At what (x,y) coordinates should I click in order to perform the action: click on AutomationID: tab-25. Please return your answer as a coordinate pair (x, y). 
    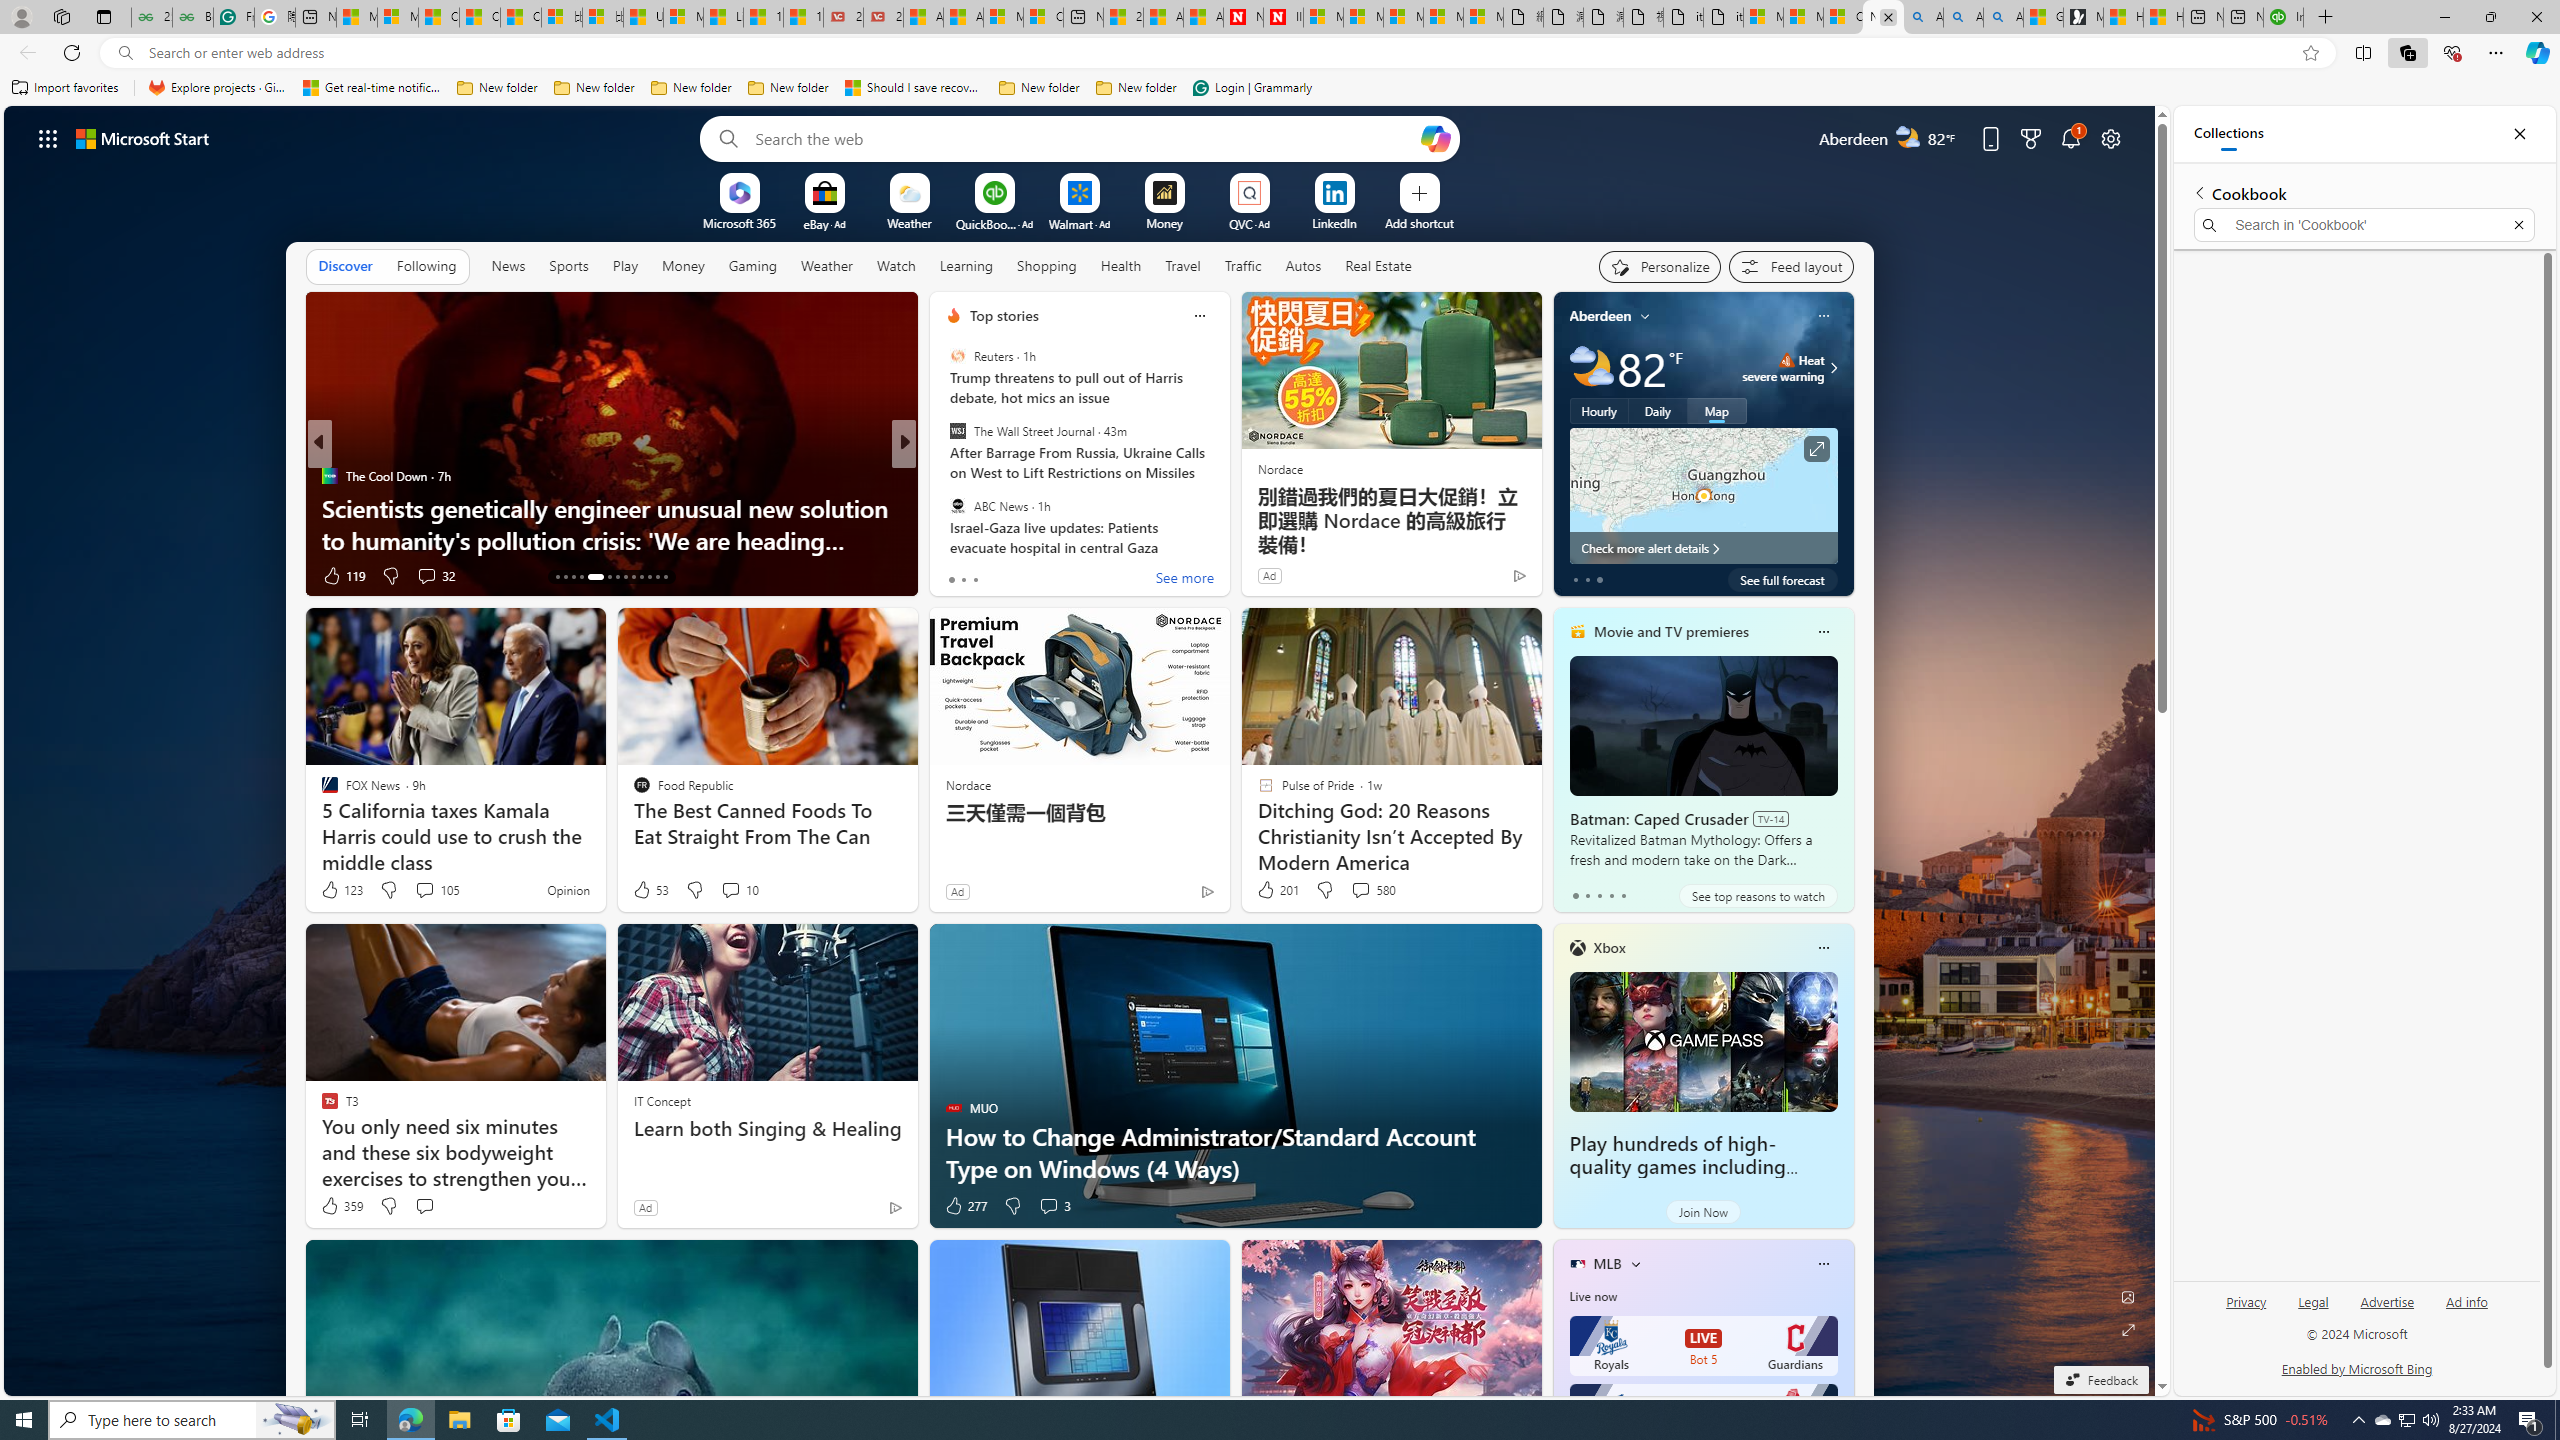
    Looking at the image, I should click on (665, 577).